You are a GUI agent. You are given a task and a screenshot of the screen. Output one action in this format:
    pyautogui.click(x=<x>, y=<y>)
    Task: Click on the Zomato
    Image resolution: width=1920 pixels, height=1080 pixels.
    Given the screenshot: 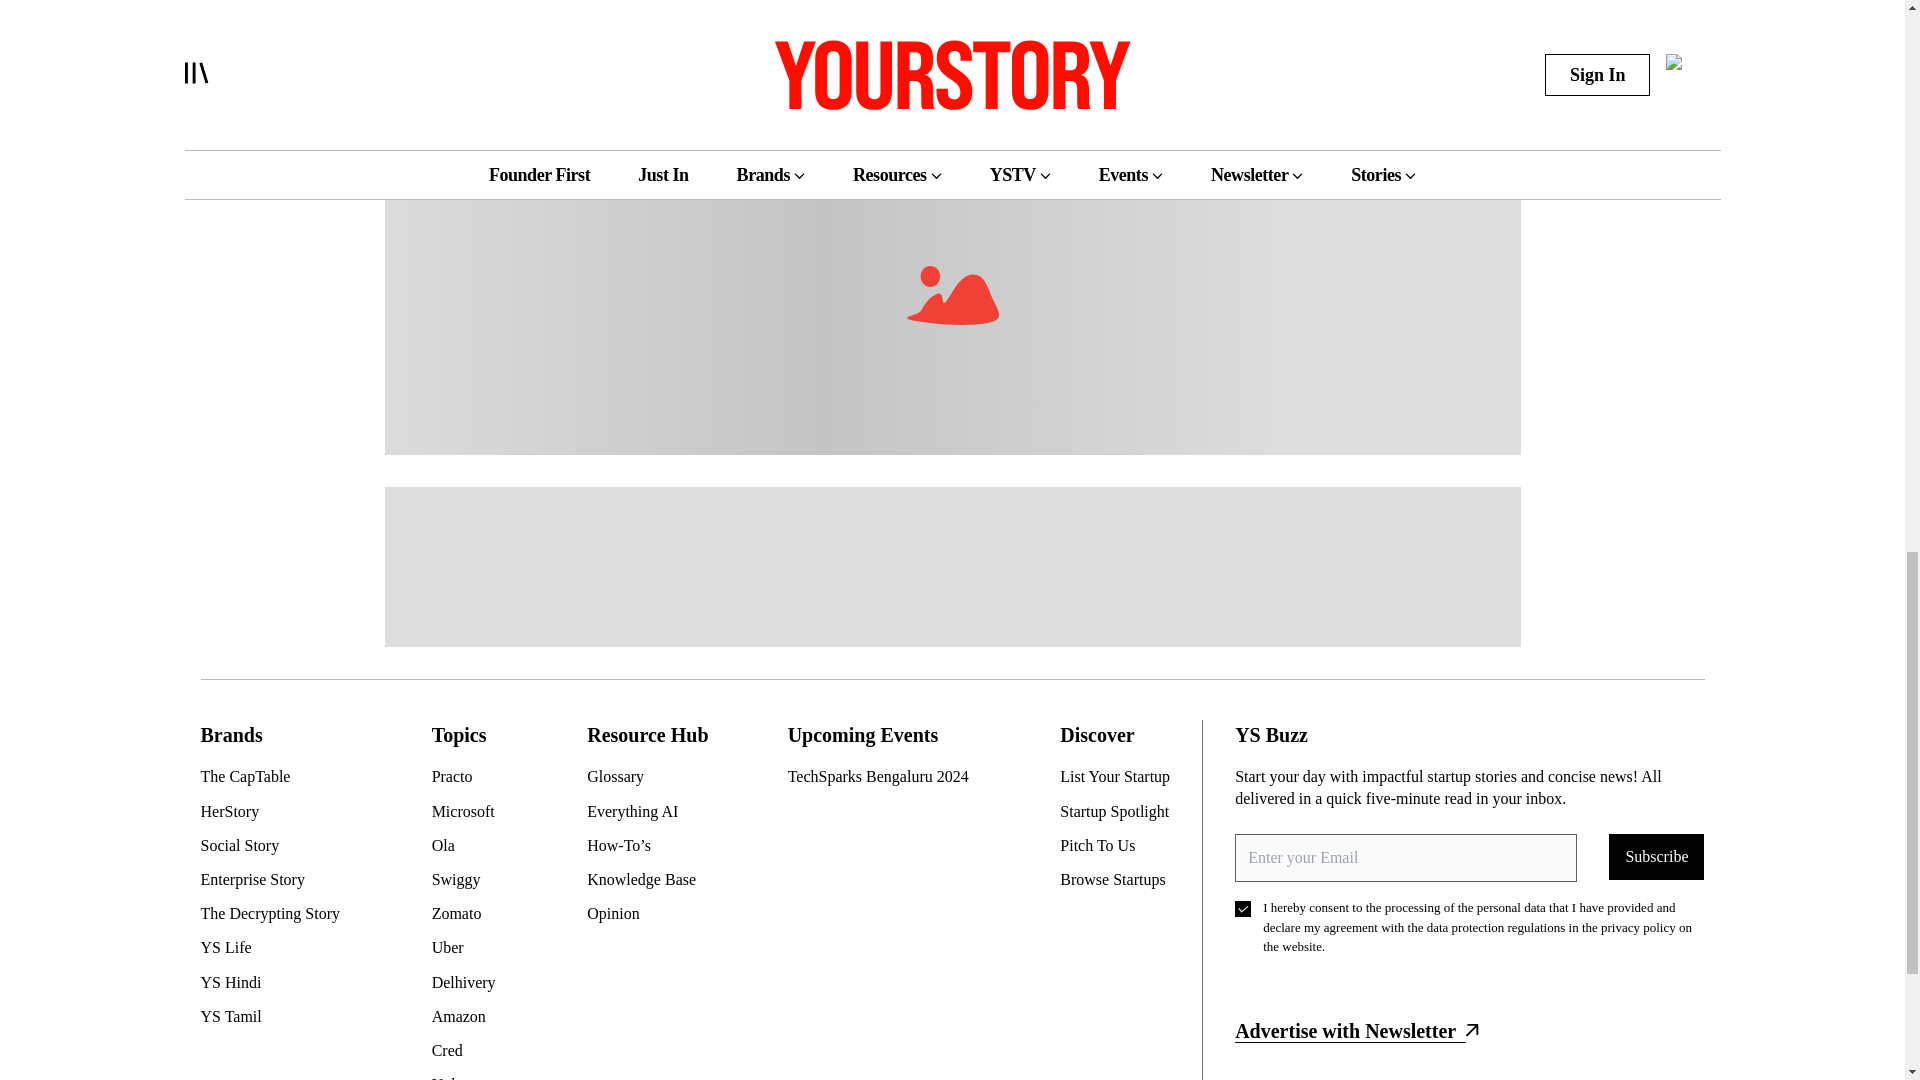 What is the action you would take?
    pyautogui.click(x=472, y=913)
    